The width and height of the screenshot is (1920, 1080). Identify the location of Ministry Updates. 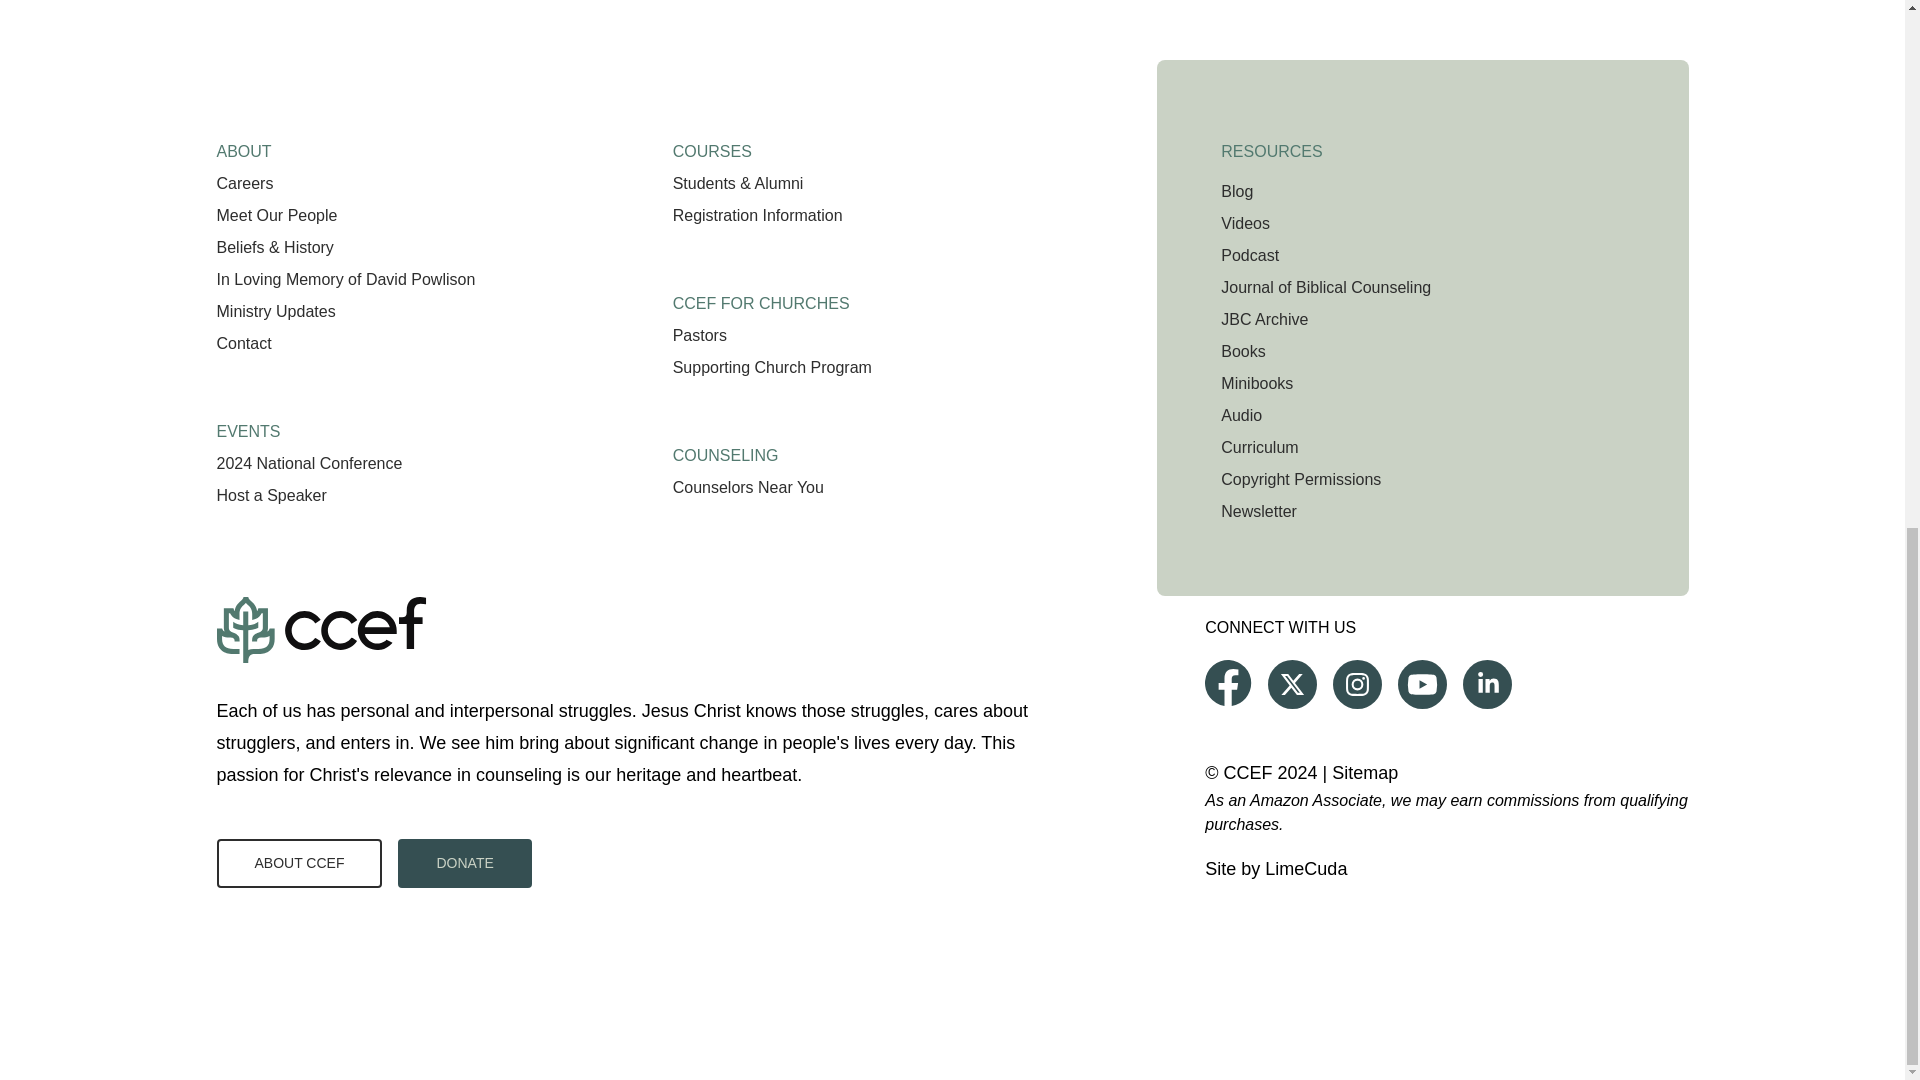
(274, 311).